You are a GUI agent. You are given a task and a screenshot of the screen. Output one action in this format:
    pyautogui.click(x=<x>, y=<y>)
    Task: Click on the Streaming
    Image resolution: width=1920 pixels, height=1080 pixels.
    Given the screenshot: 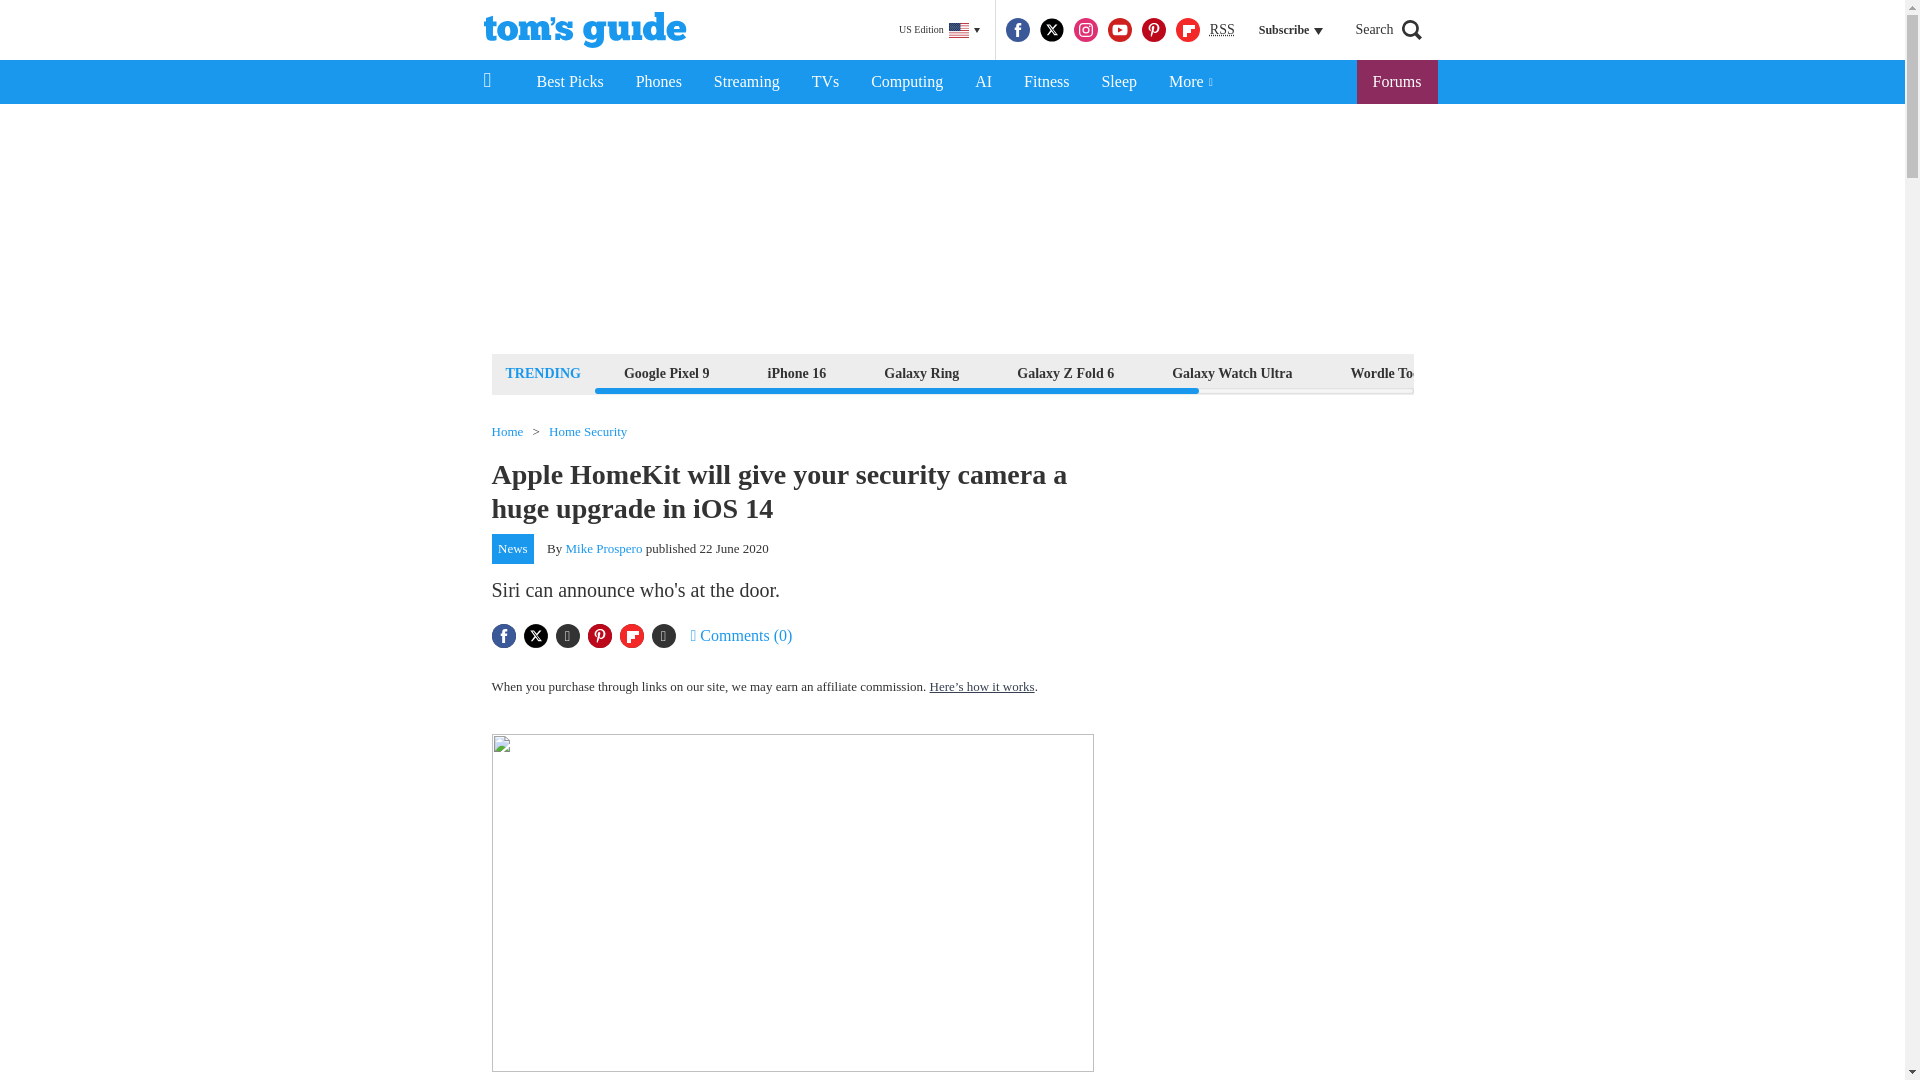 What is the action you would take?
    pyautogui.click(x=747, y=82)
    